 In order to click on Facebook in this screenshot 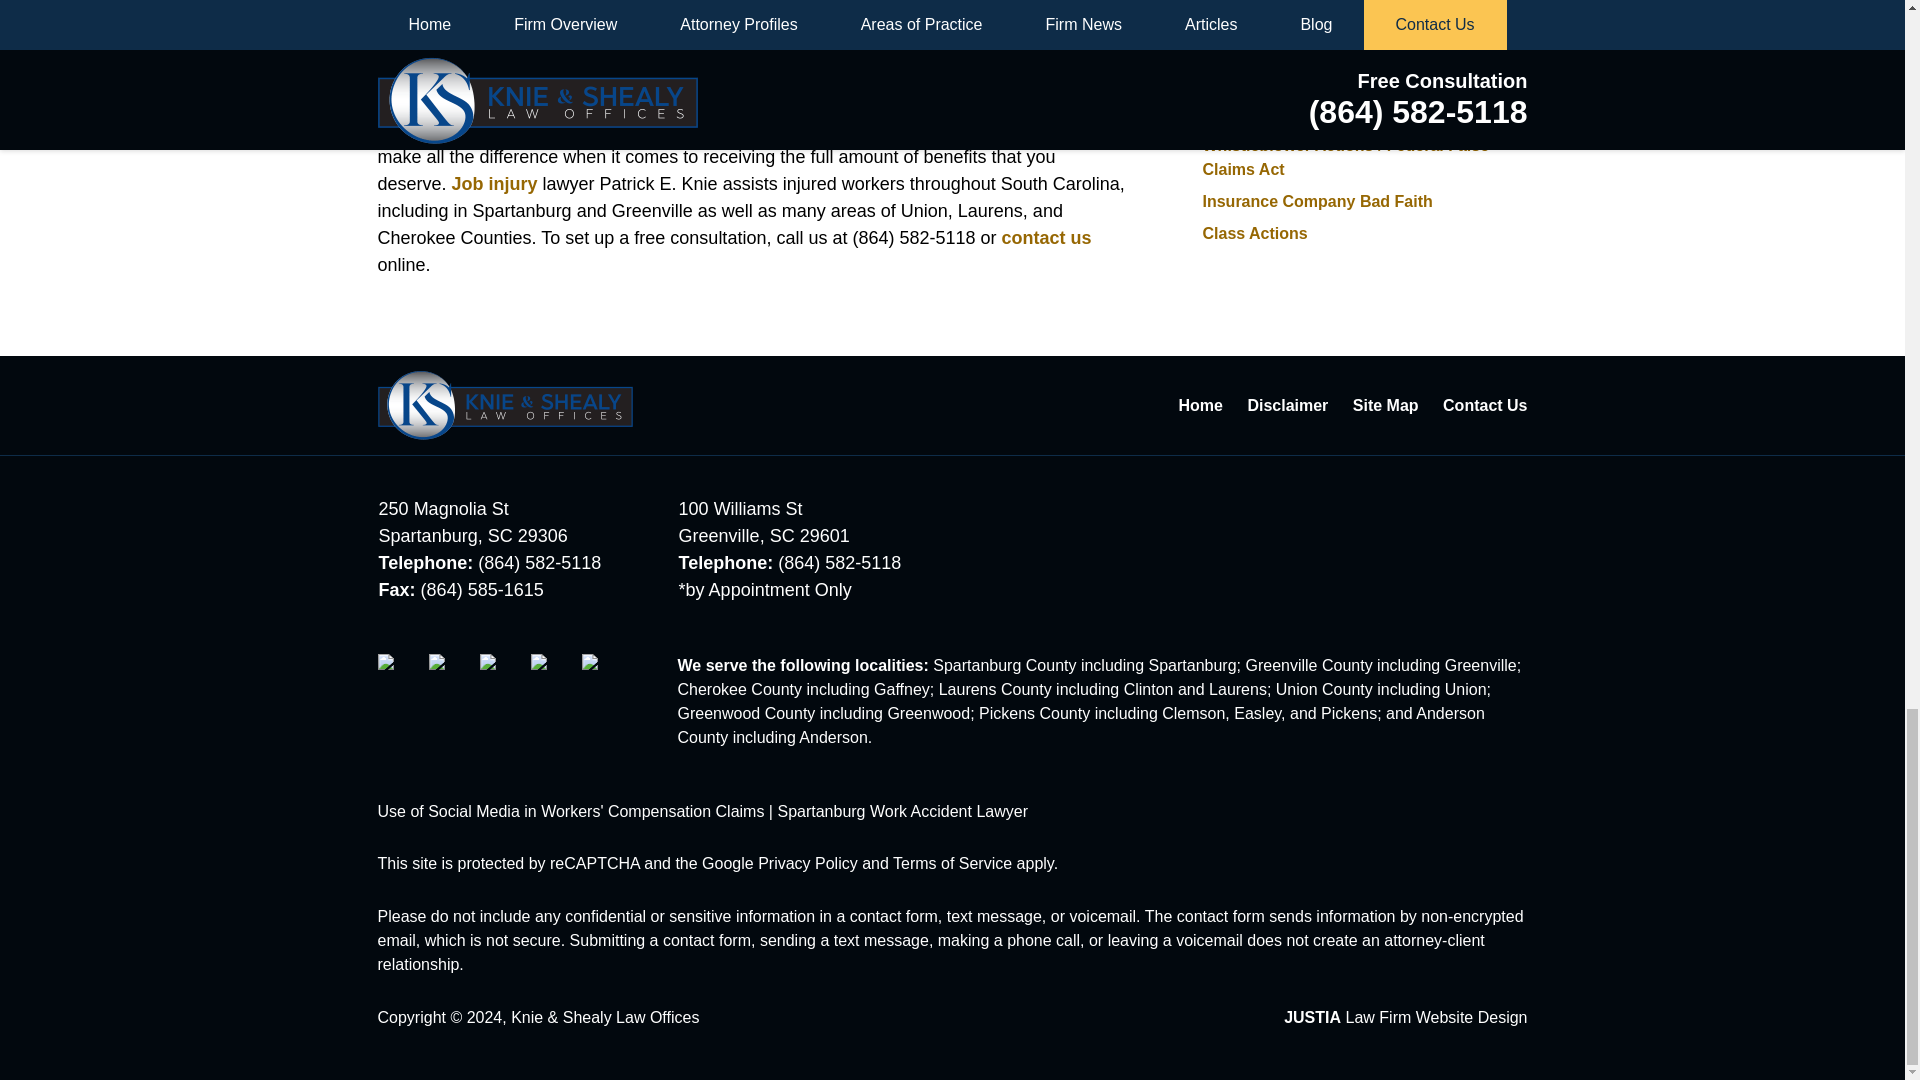, I will do `click(401, 676)`.